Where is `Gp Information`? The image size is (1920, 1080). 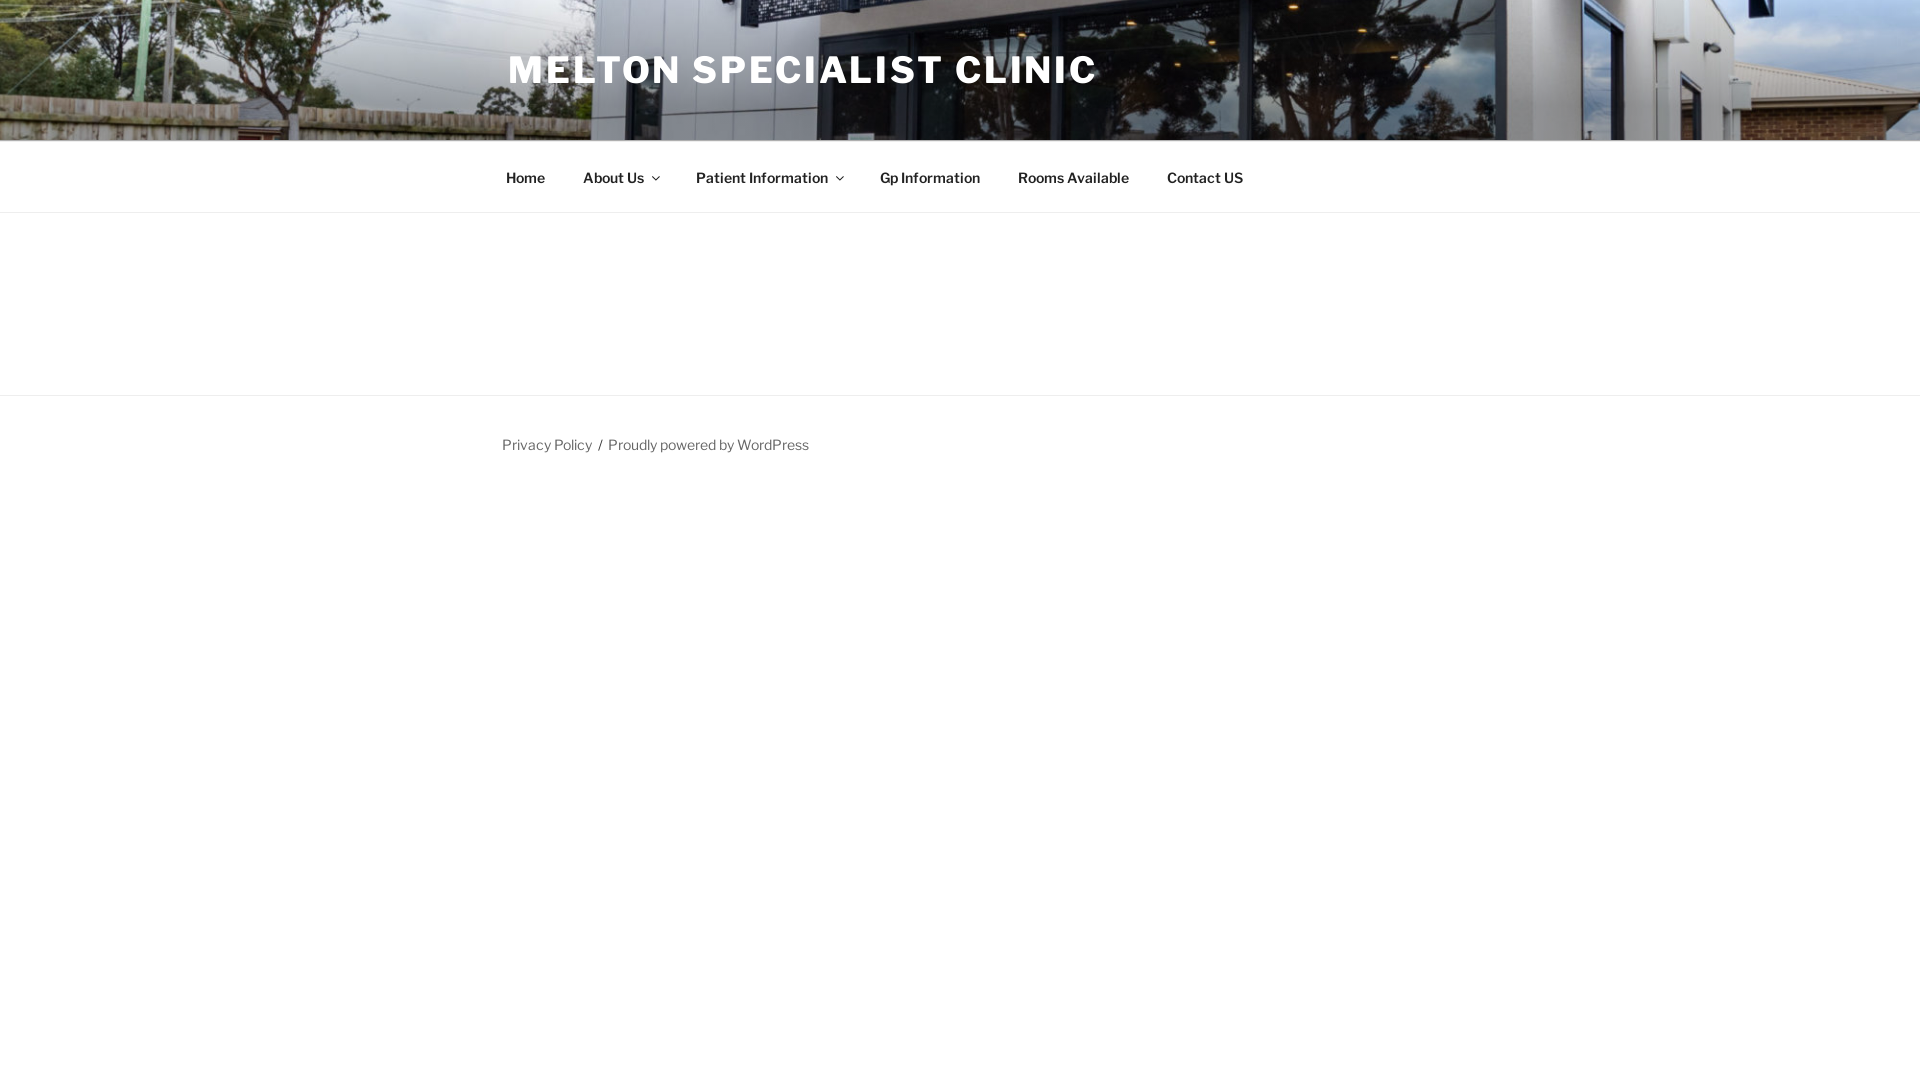
Gp Information is located at coordinates (930, 176).